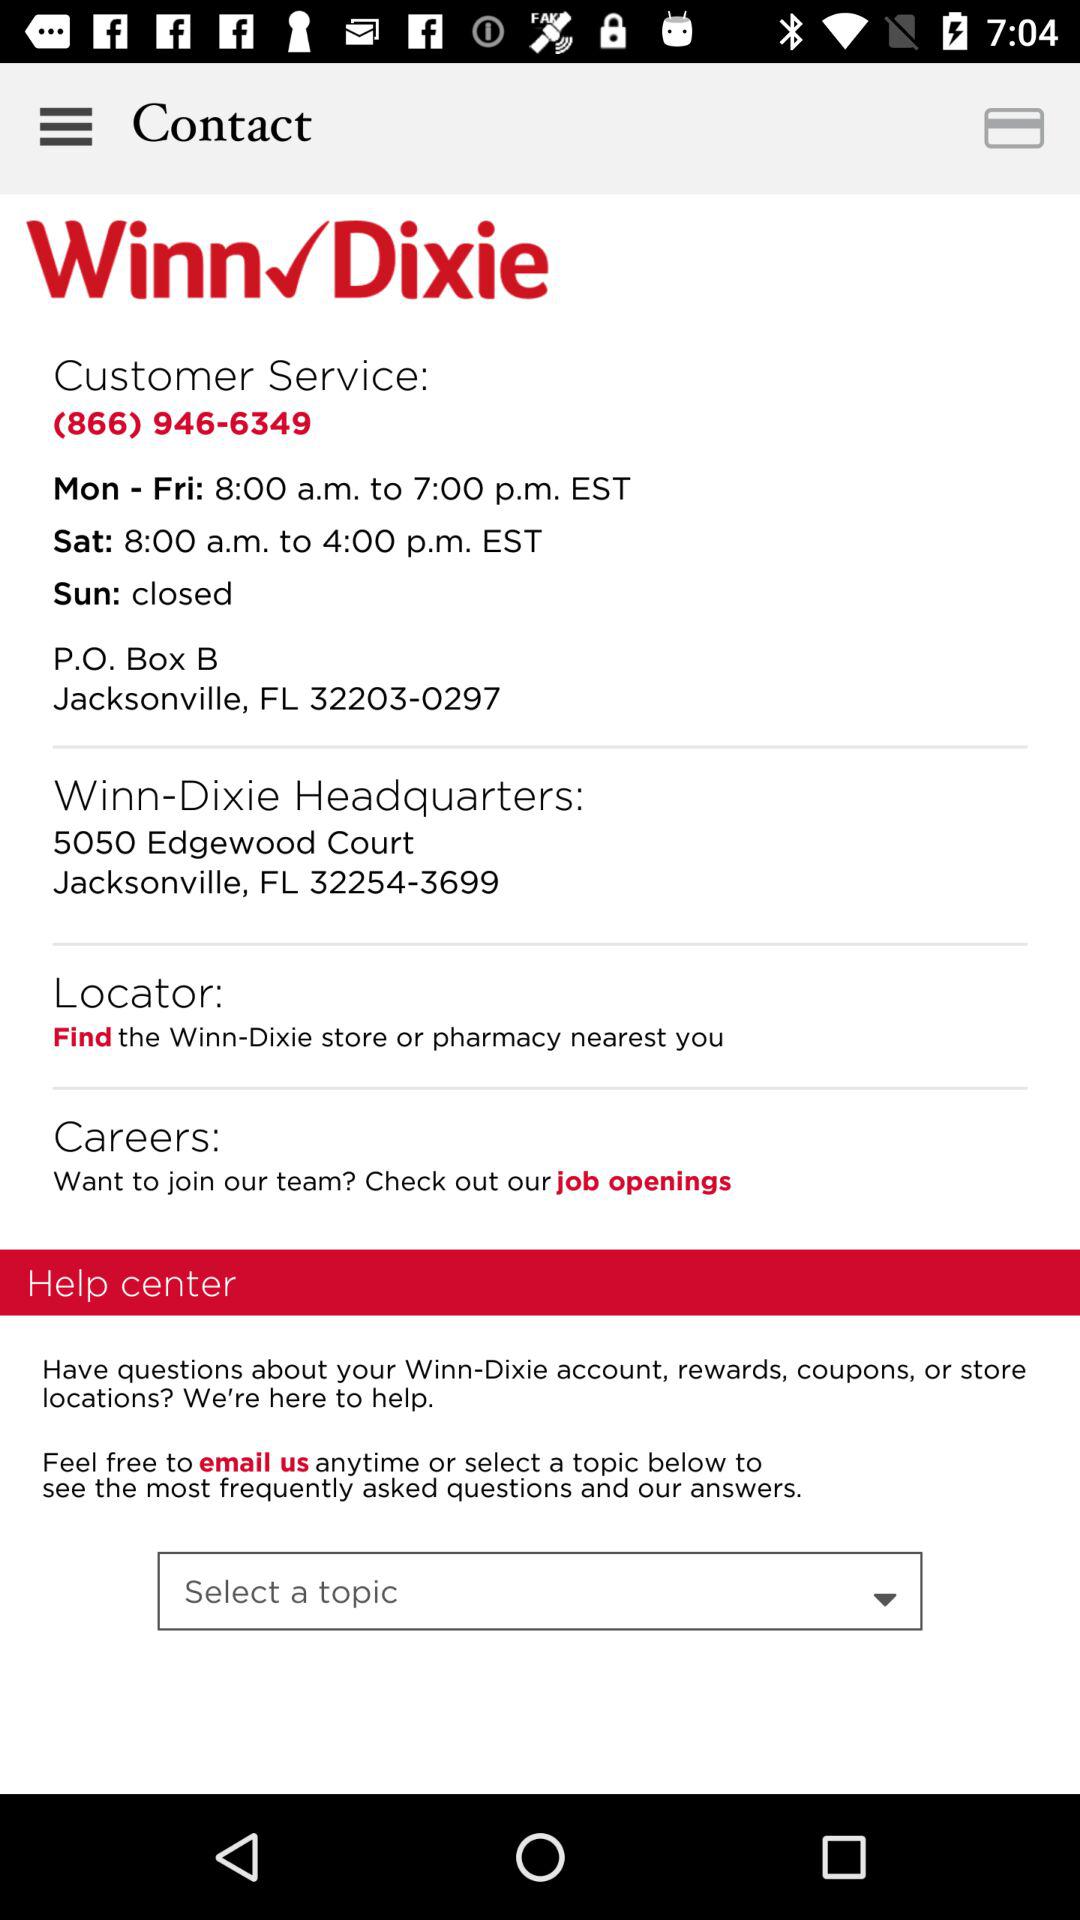  I want to click on tap the item below have questions about item, so click(538, 1462).